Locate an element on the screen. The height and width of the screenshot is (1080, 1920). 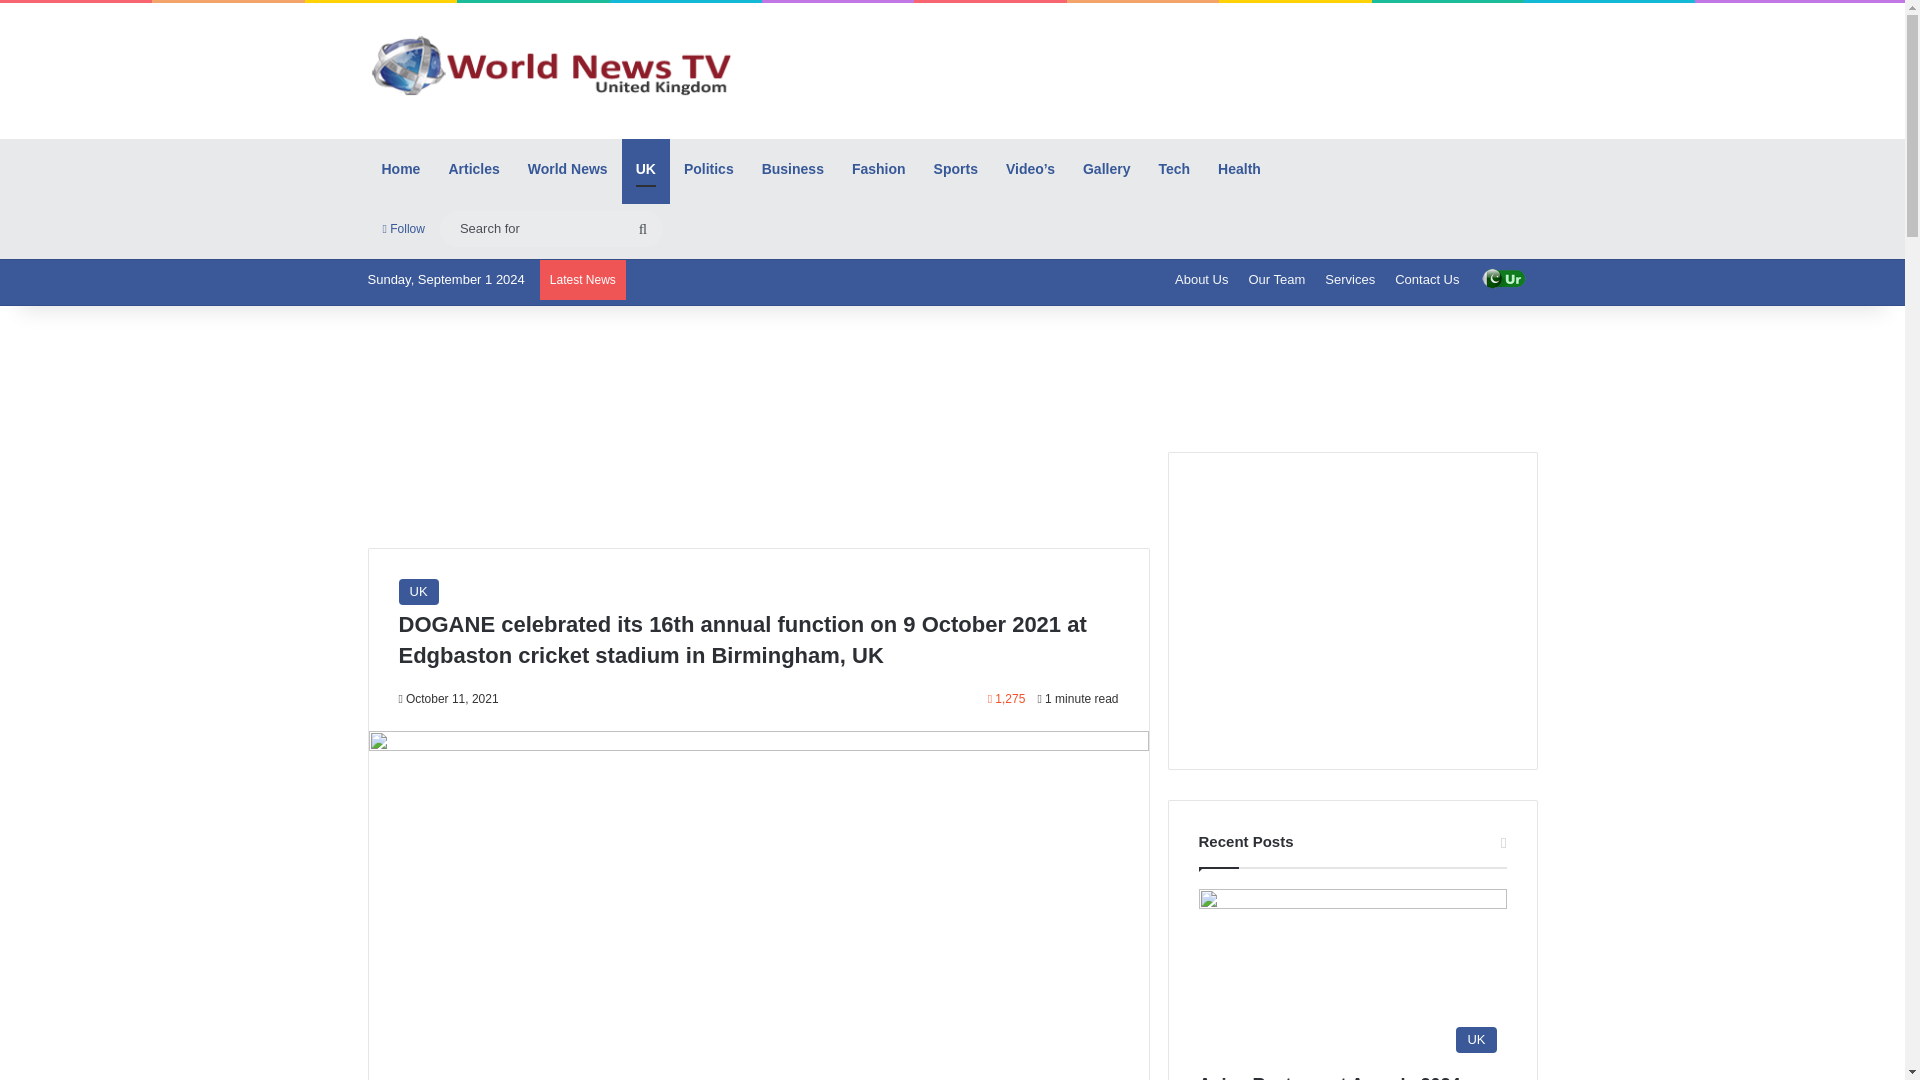
Business is located at coordinates (792, 168).